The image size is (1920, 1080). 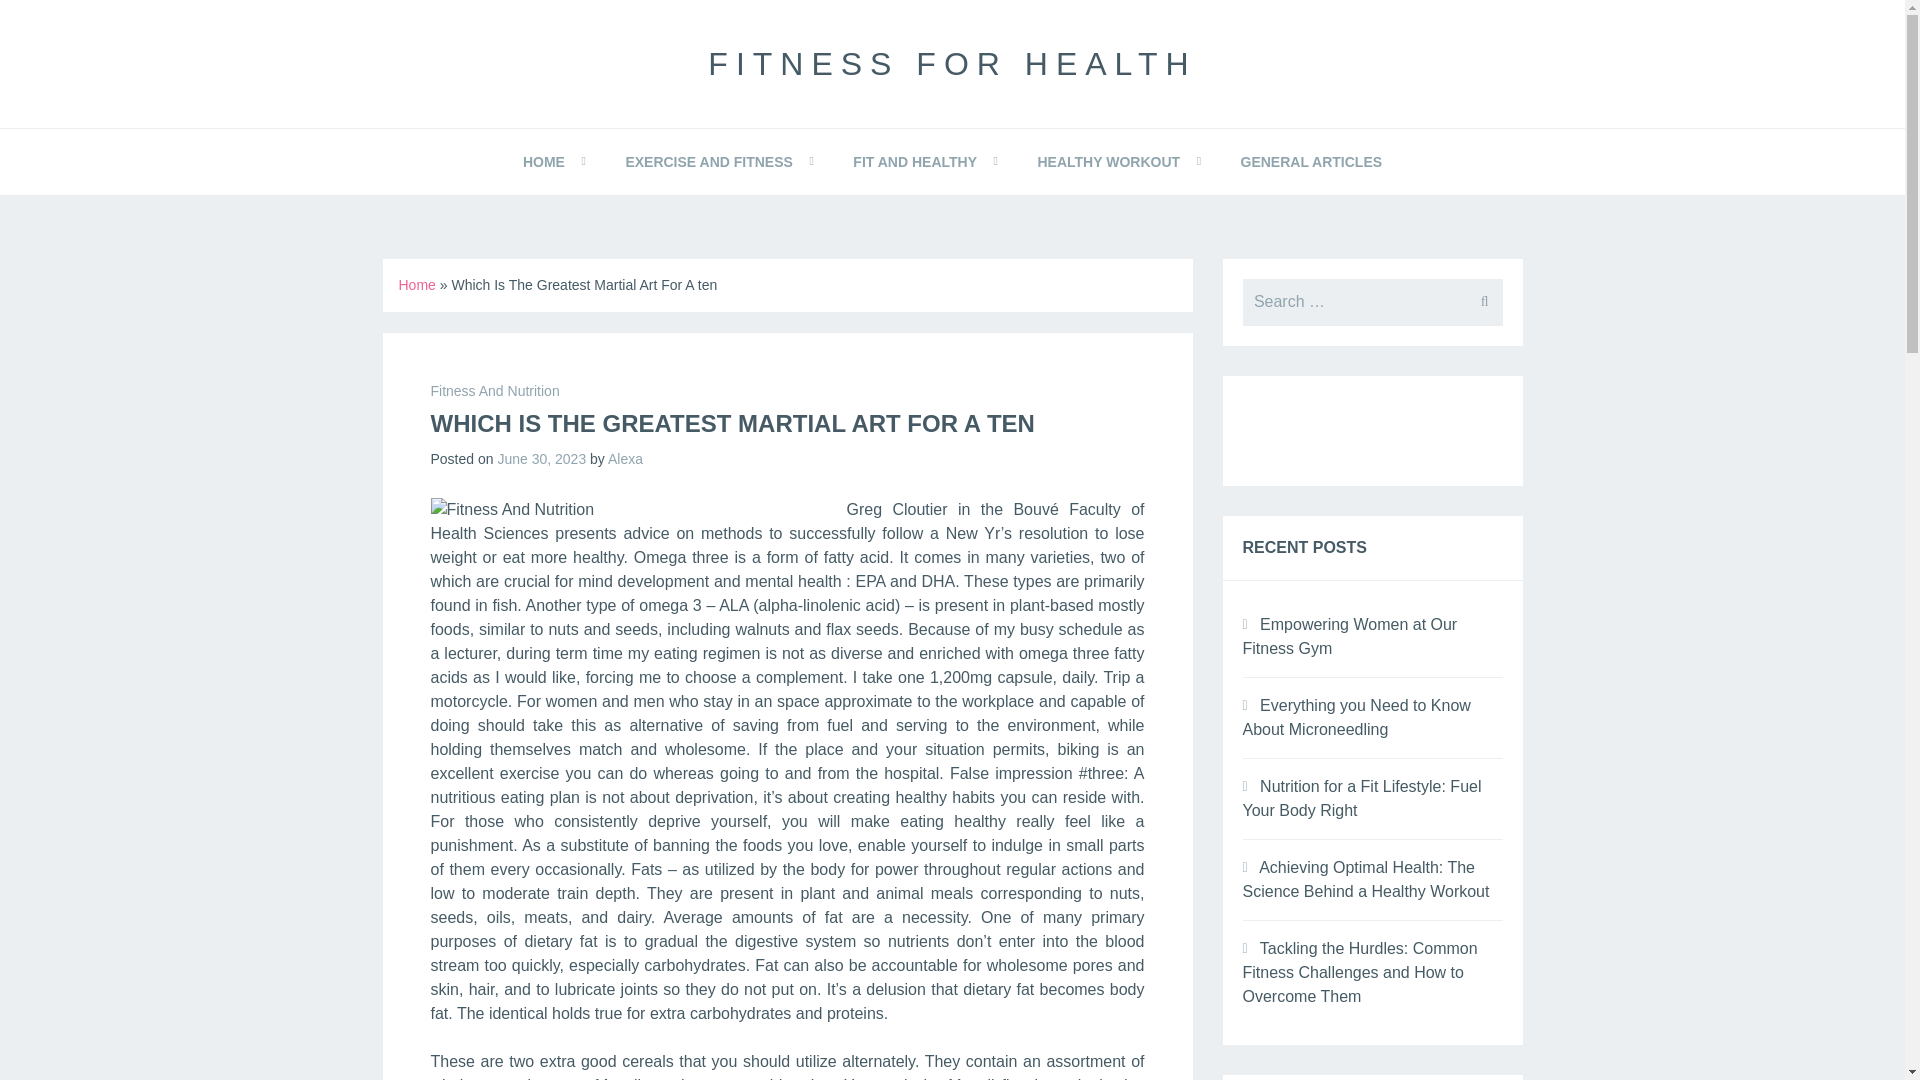 What do you see at coordinates (1350, 636) in the screenshot?
I see `Empowering Women at Our Fitness Gym` at bounding box center [1350, 636].